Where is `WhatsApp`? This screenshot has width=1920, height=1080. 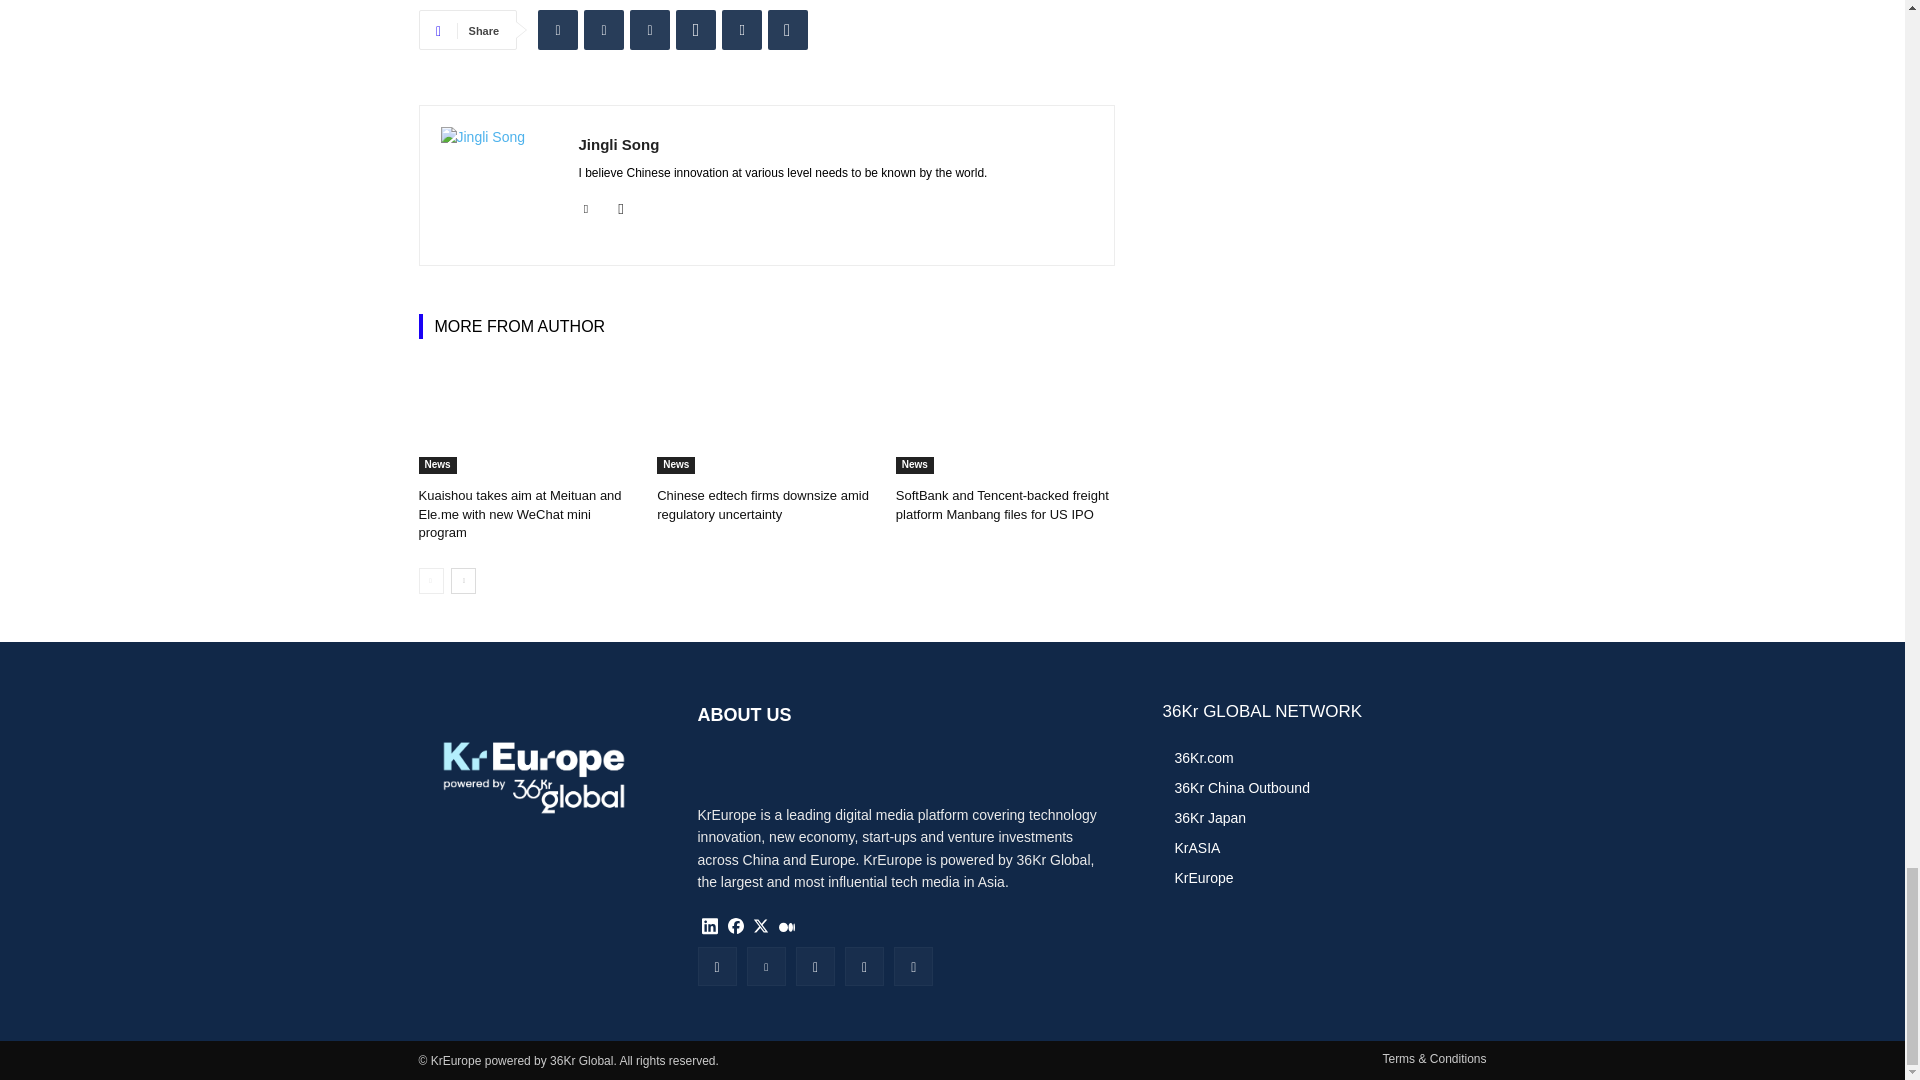
WhatsApp is located at coordinates (696, 29).